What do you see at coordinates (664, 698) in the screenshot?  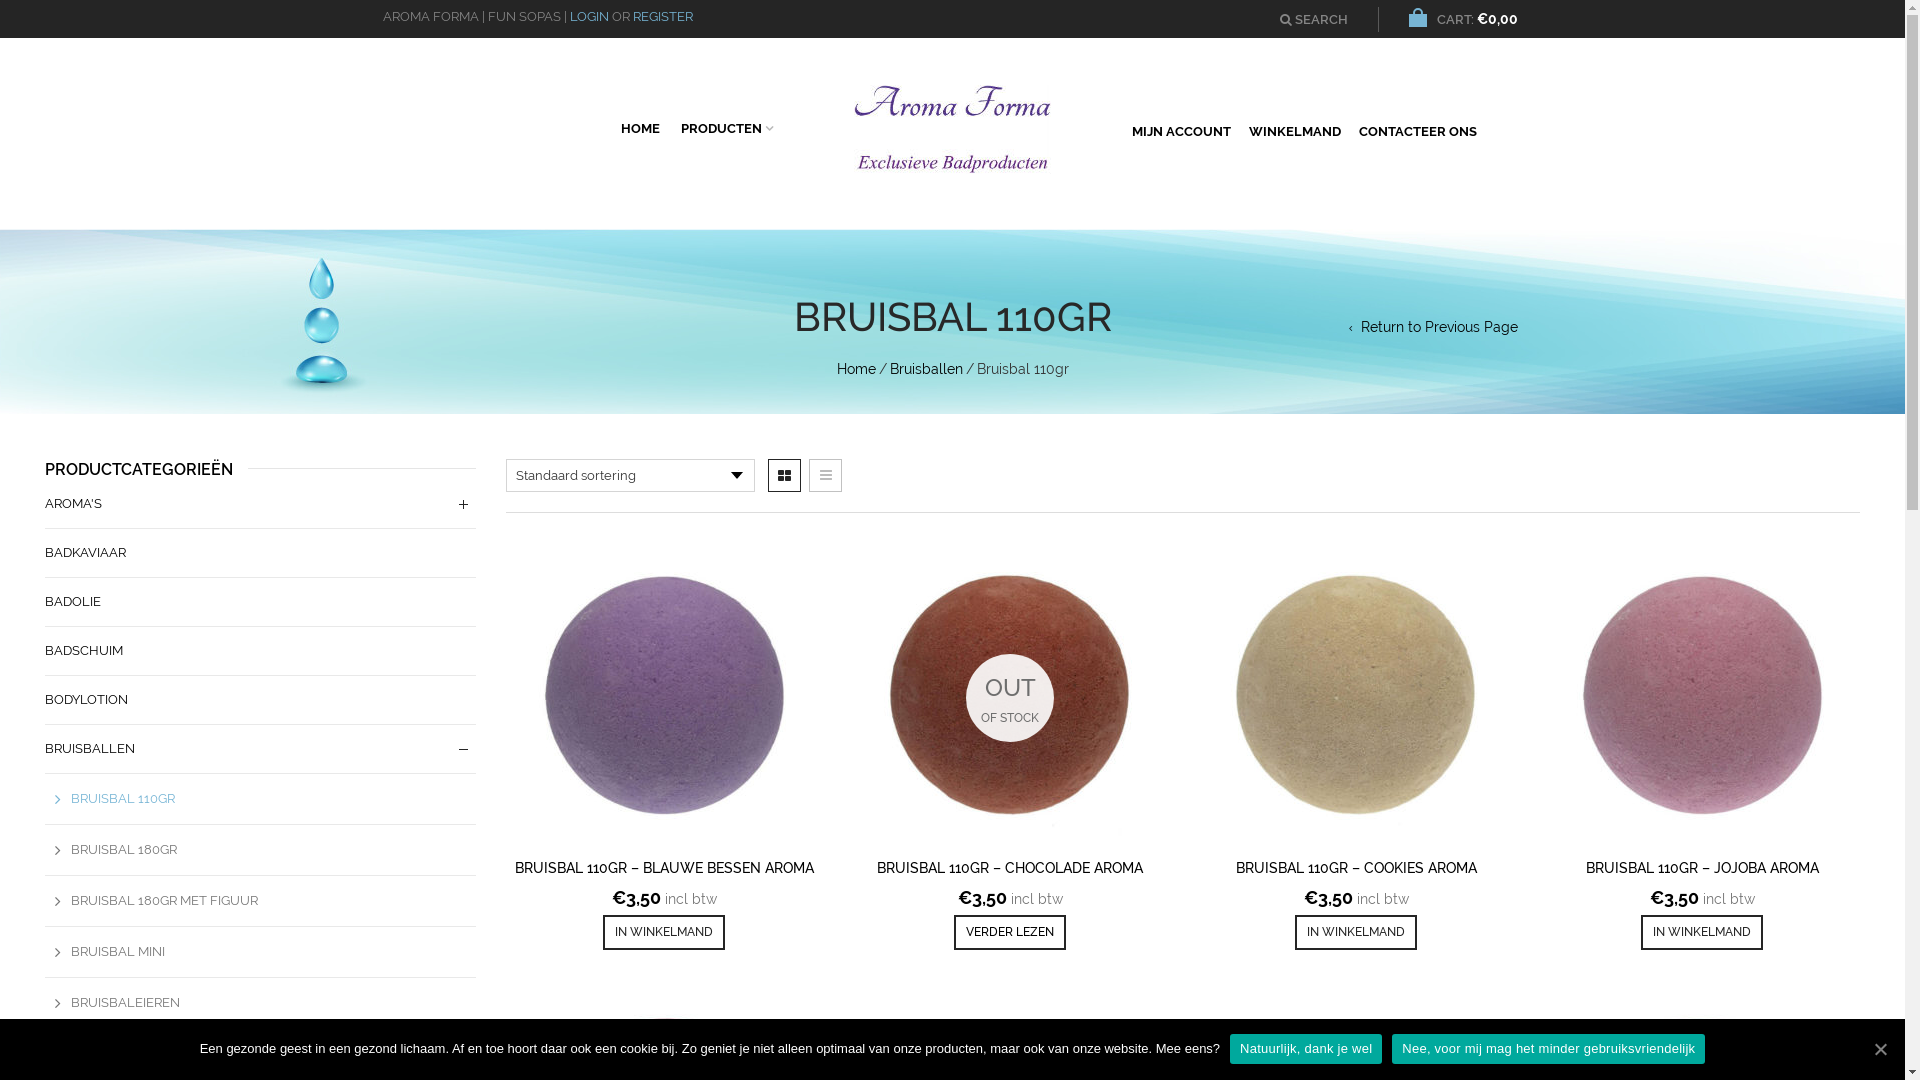 I see `Bruisbal 110gr - Blauwe bessen aroma` at bounding box center [664, 698].